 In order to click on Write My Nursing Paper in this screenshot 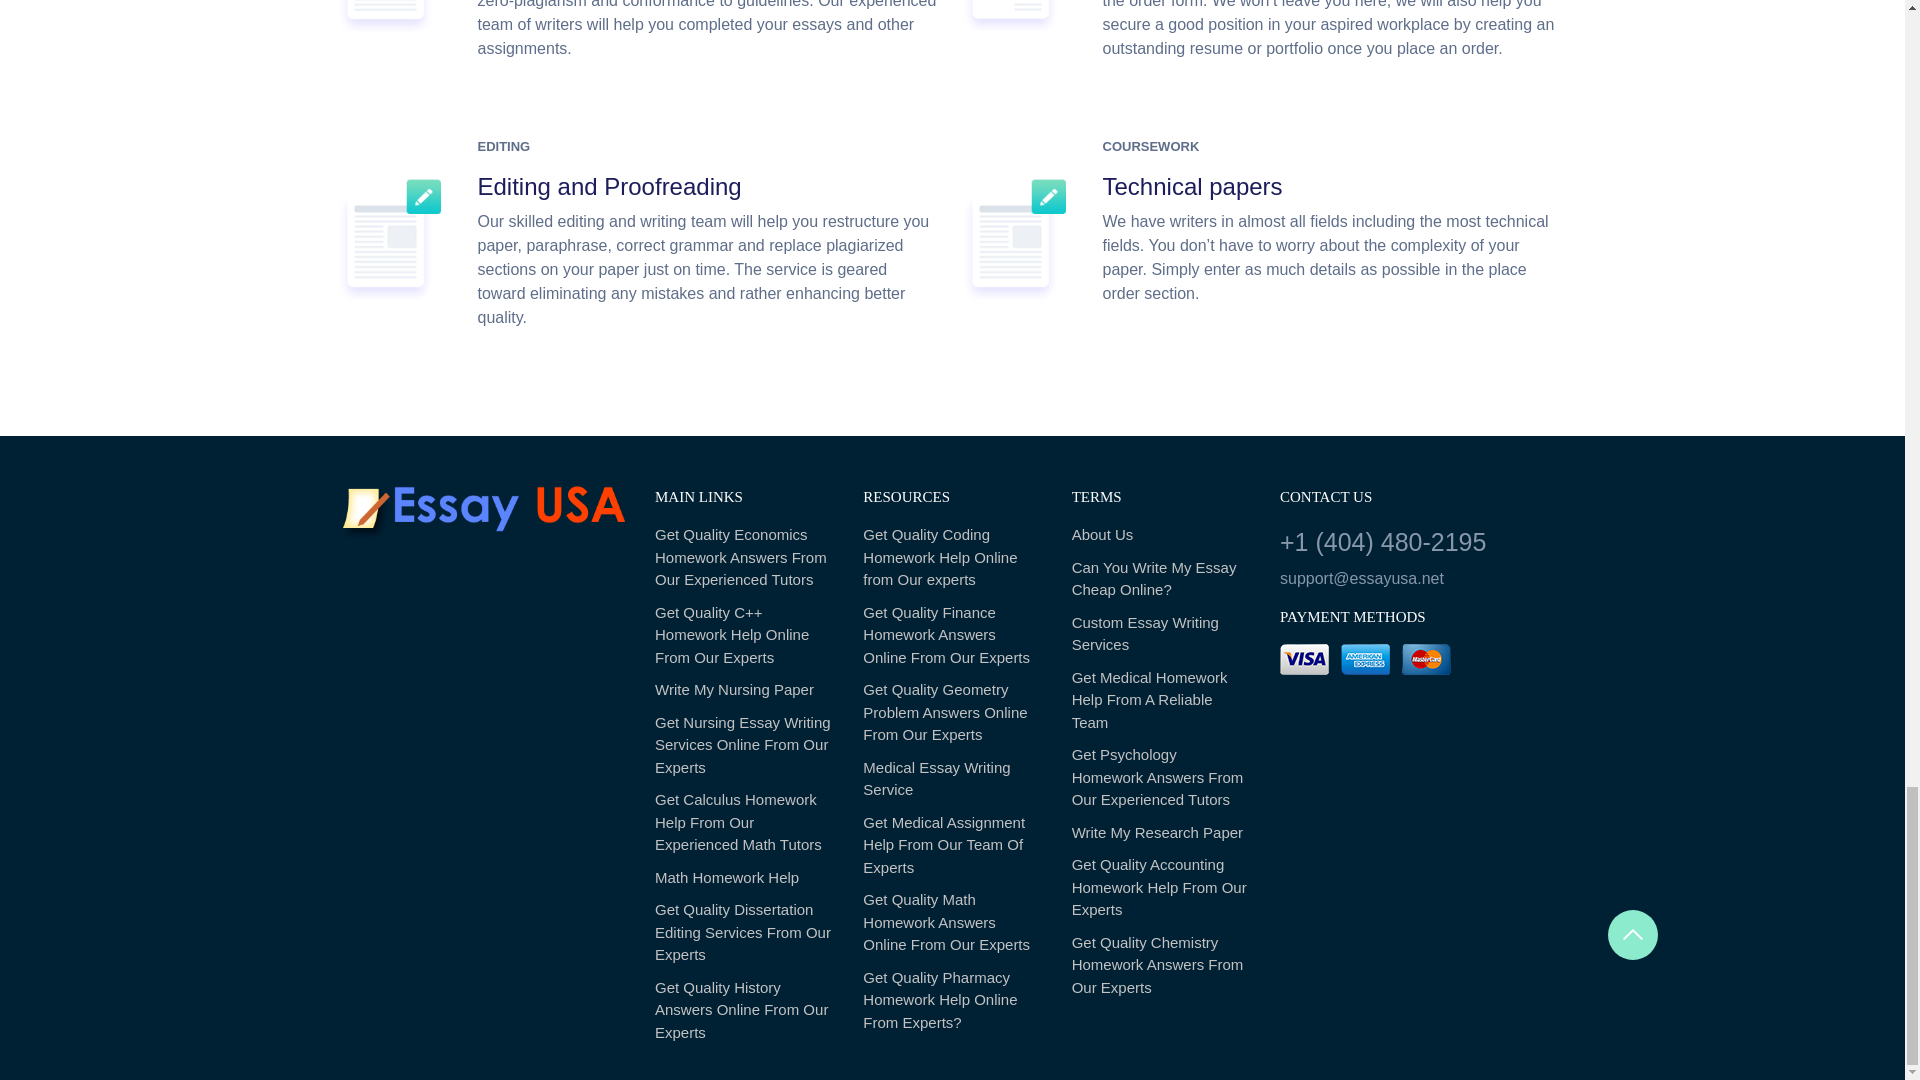, I will do `click(744, 690)`.